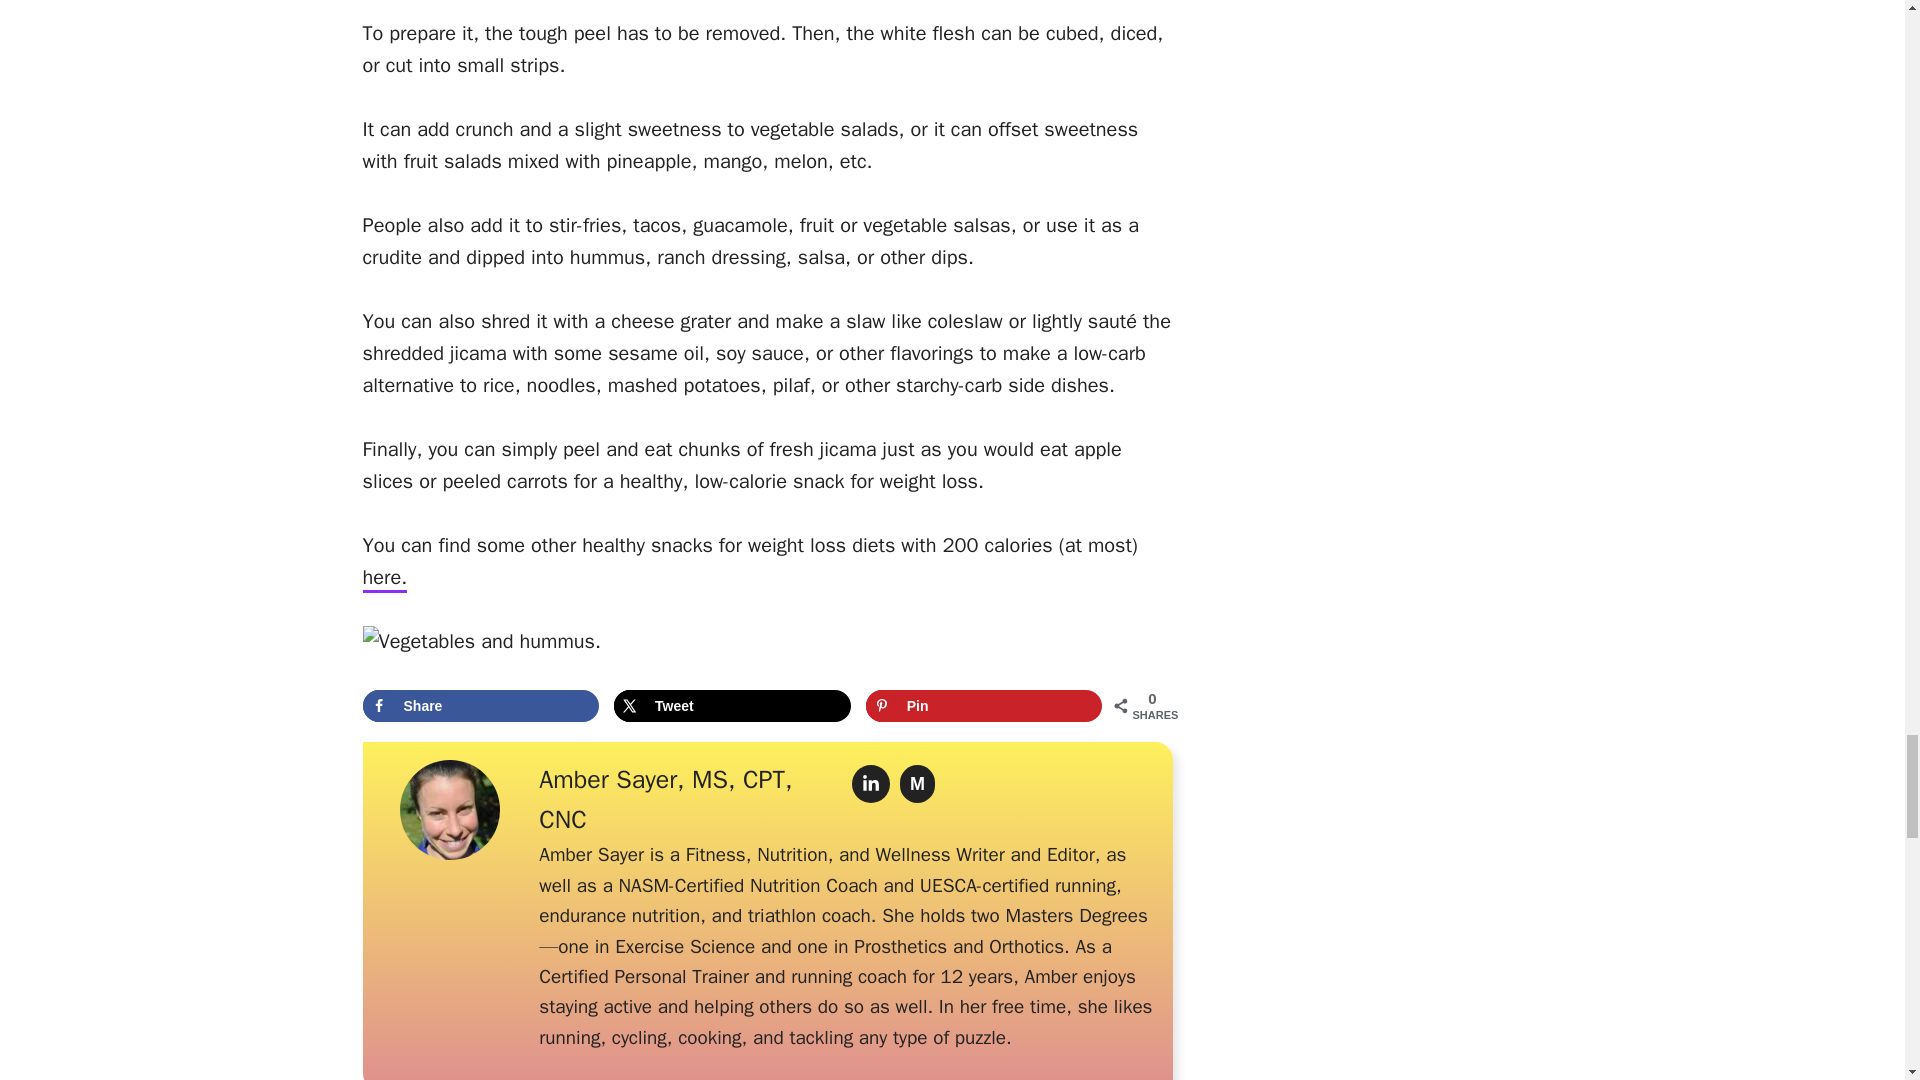 The width and height of the screenshot is (1920, 1080). What do you see at coordinates (732, 706) in the screenshot?
I see `Share on X` at bounding box center [732, 706].